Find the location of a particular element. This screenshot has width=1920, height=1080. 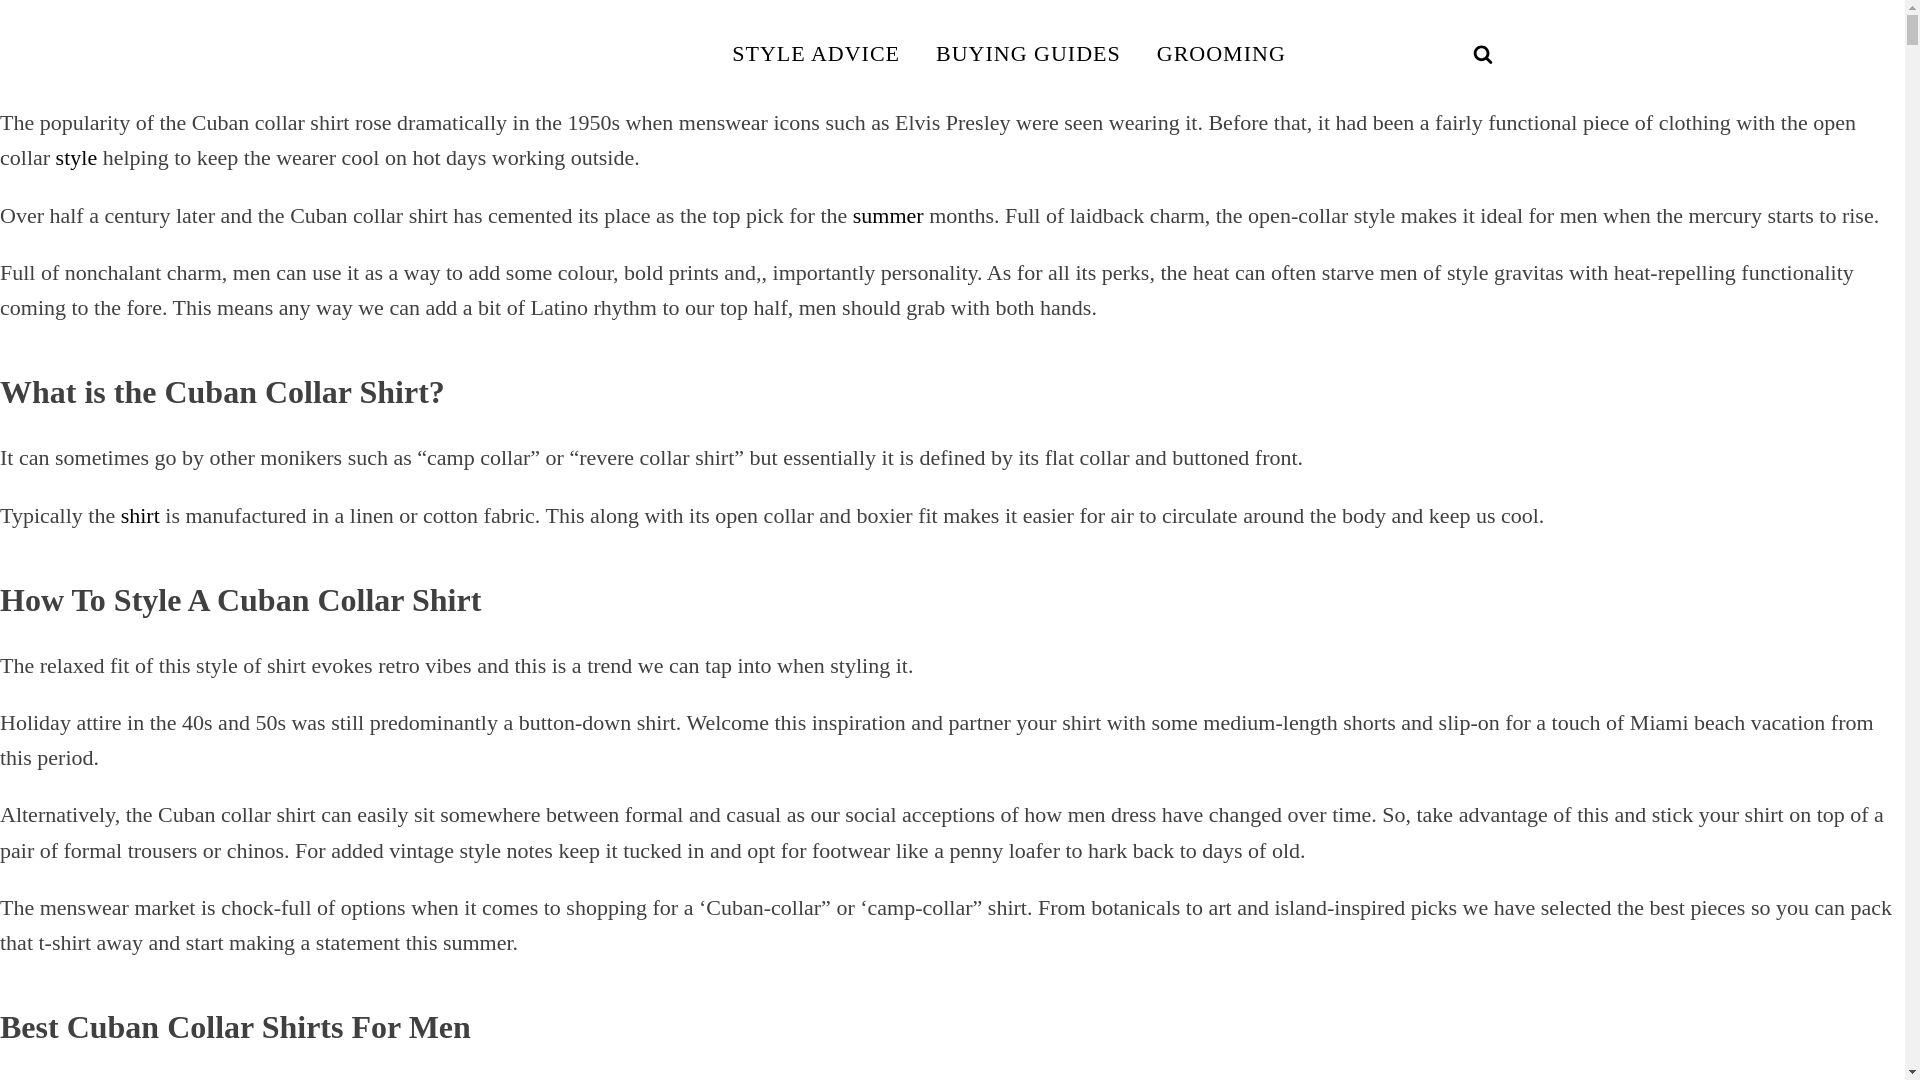

STYLE ADVICE is located at coordinates (816, 53).